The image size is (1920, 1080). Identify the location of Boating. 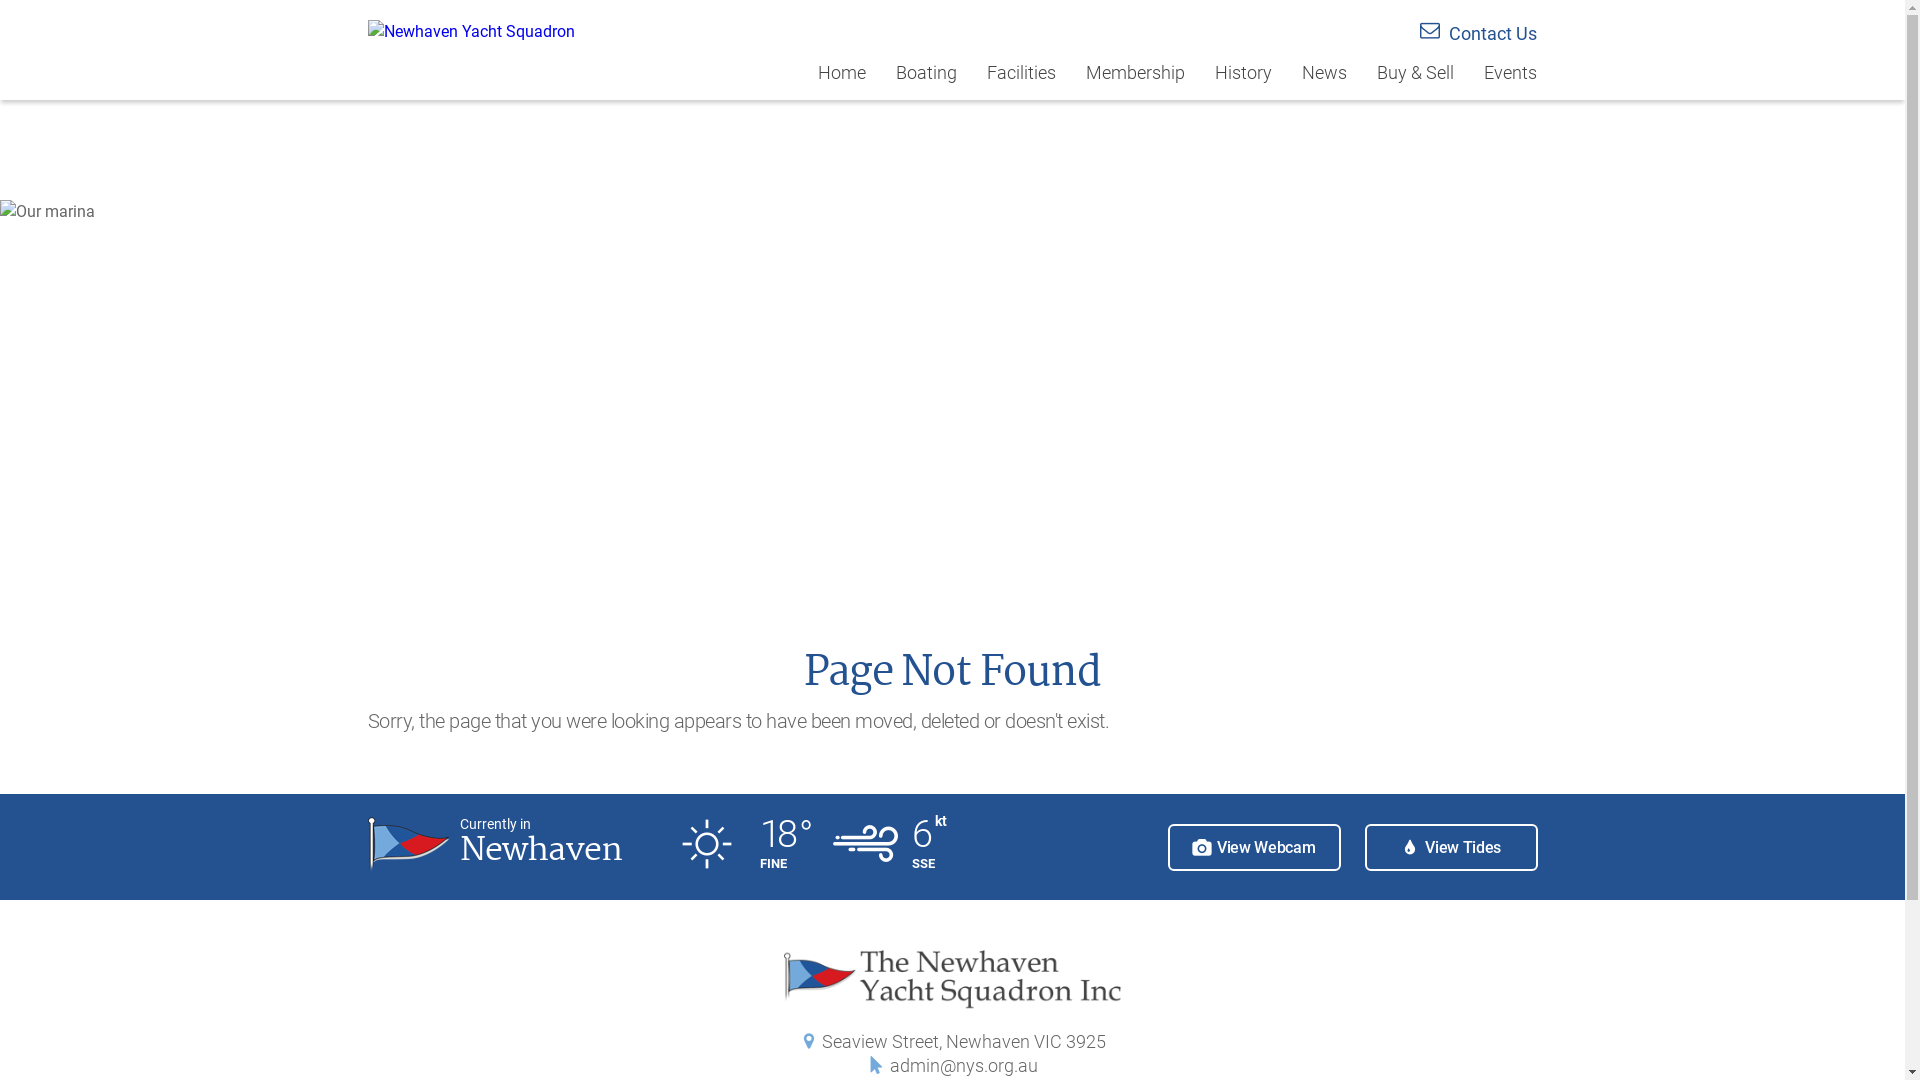
(926, 80).